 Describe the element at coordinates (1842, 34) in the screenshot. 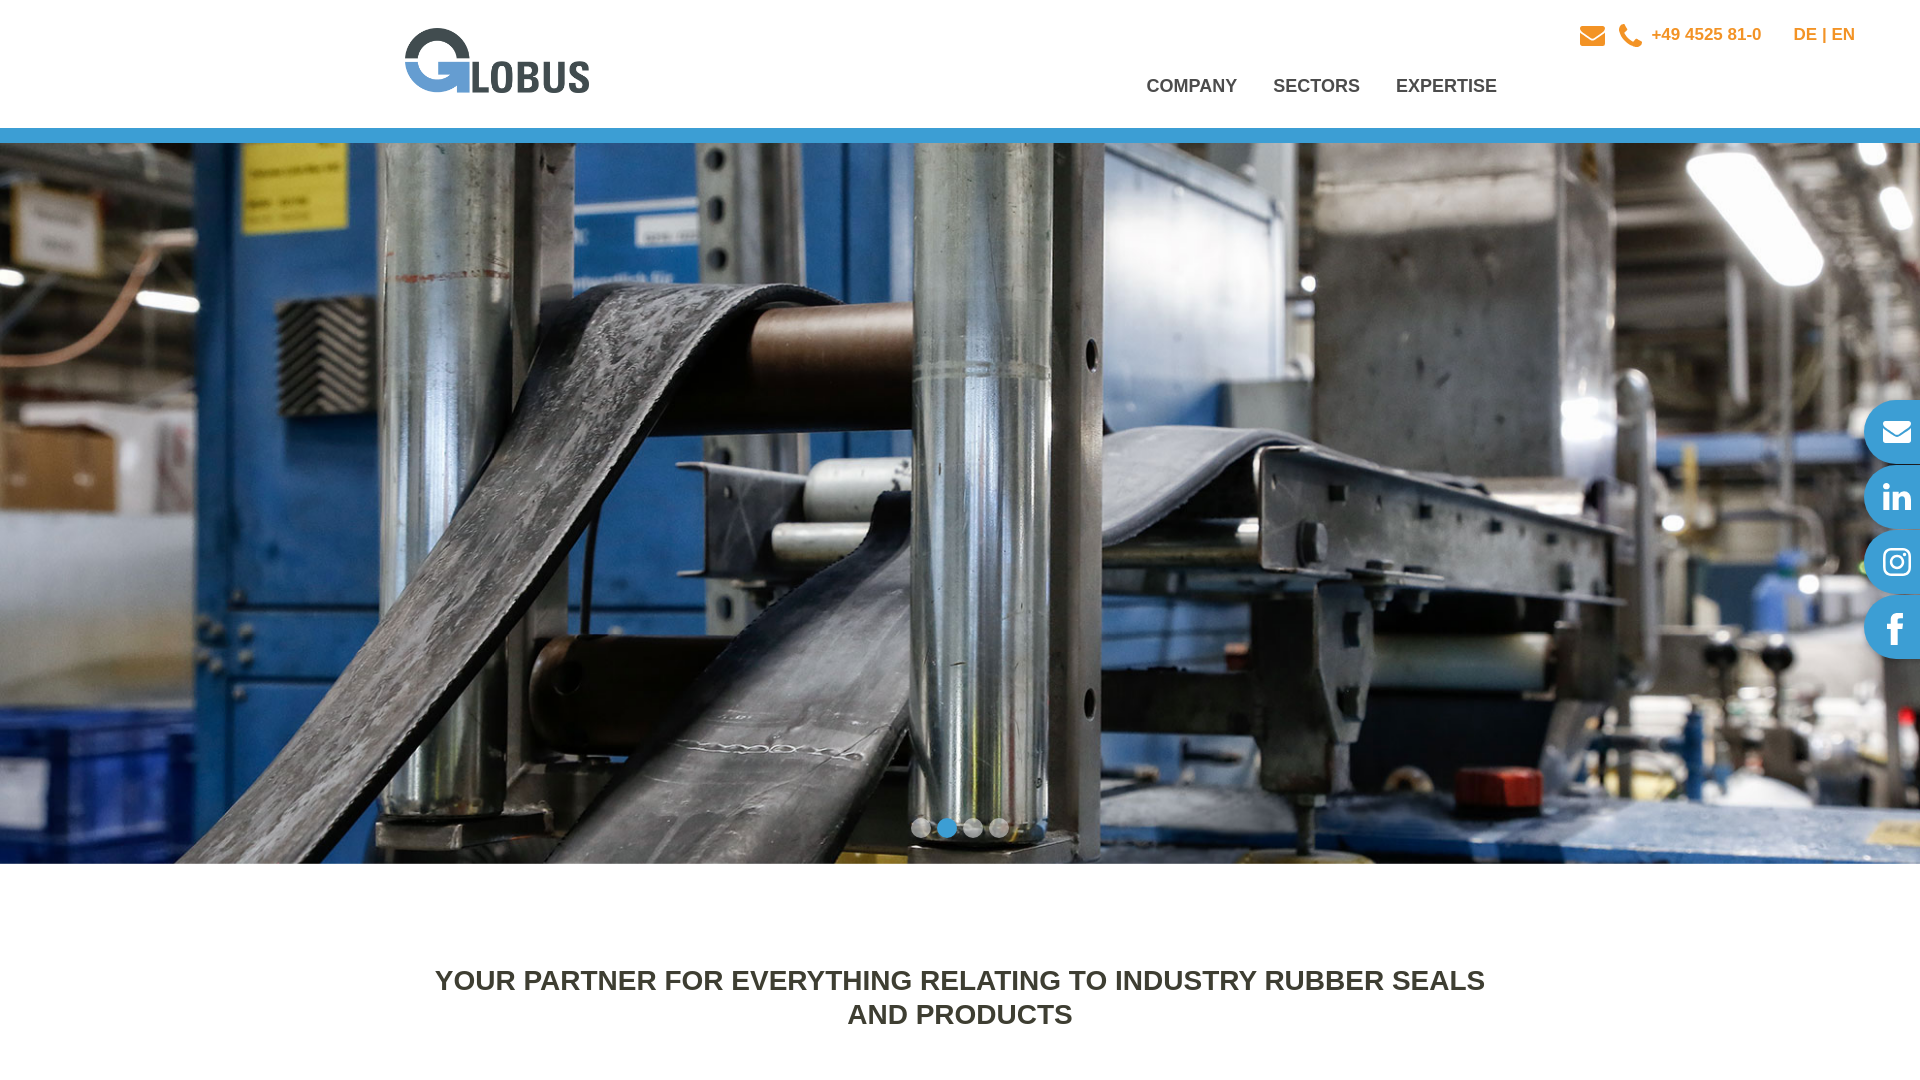

I see `Zur englischen Seite wechseln` at that location.